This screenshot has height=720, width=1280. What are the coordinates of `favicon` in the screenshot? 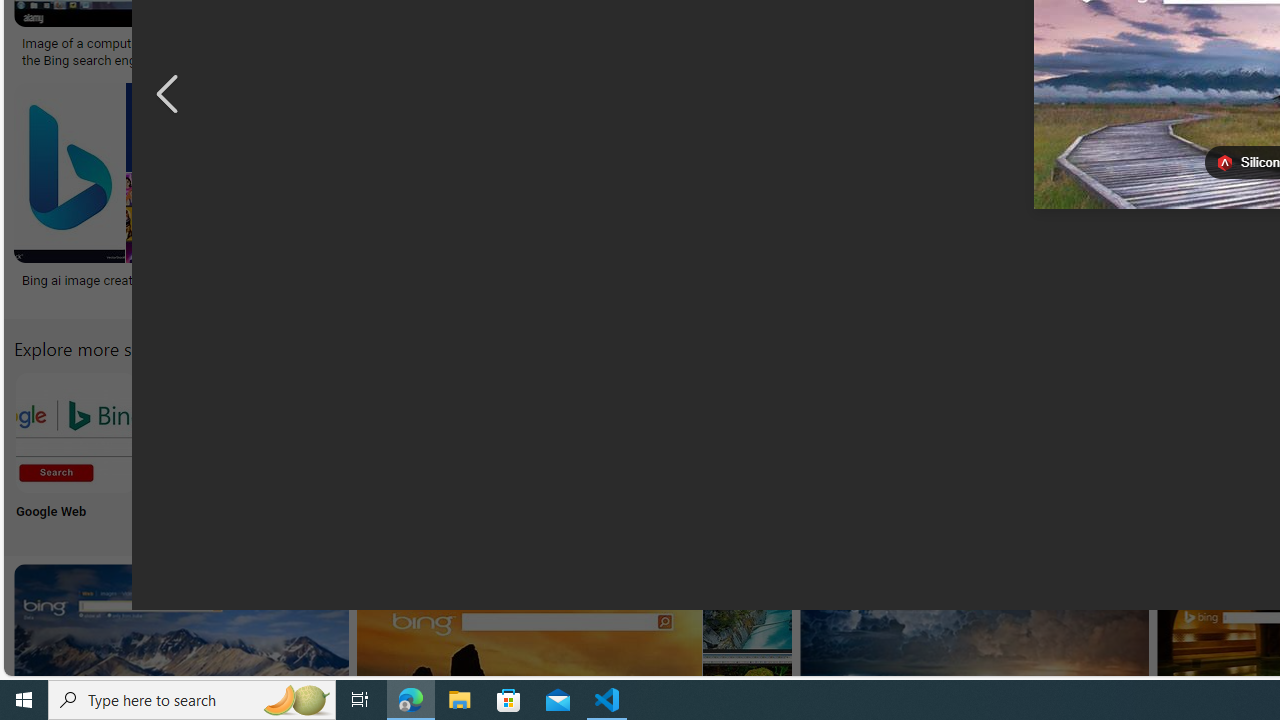 It's located at (1224, 163).